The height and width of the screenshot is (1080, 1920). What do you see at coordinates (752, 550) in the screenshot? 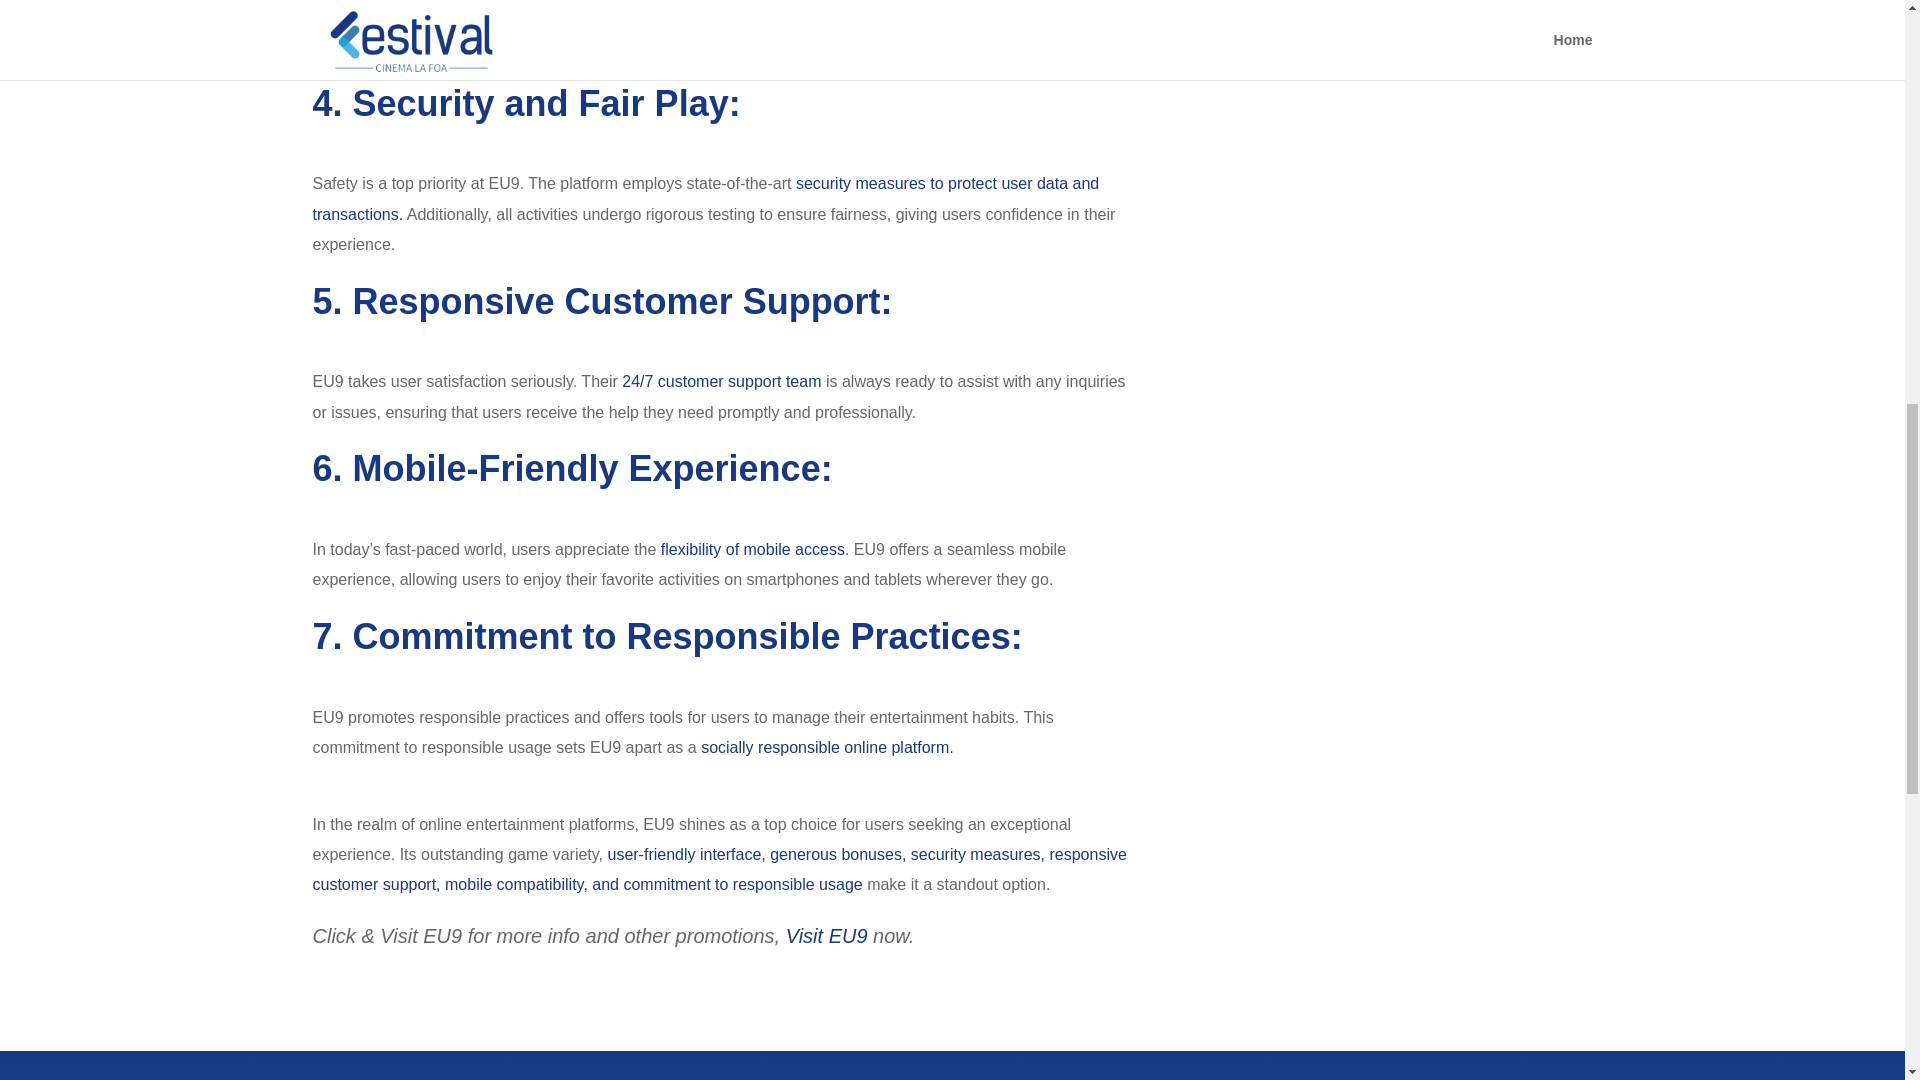
I see `flexibility of mobile access` at bounding box center [752, 550].